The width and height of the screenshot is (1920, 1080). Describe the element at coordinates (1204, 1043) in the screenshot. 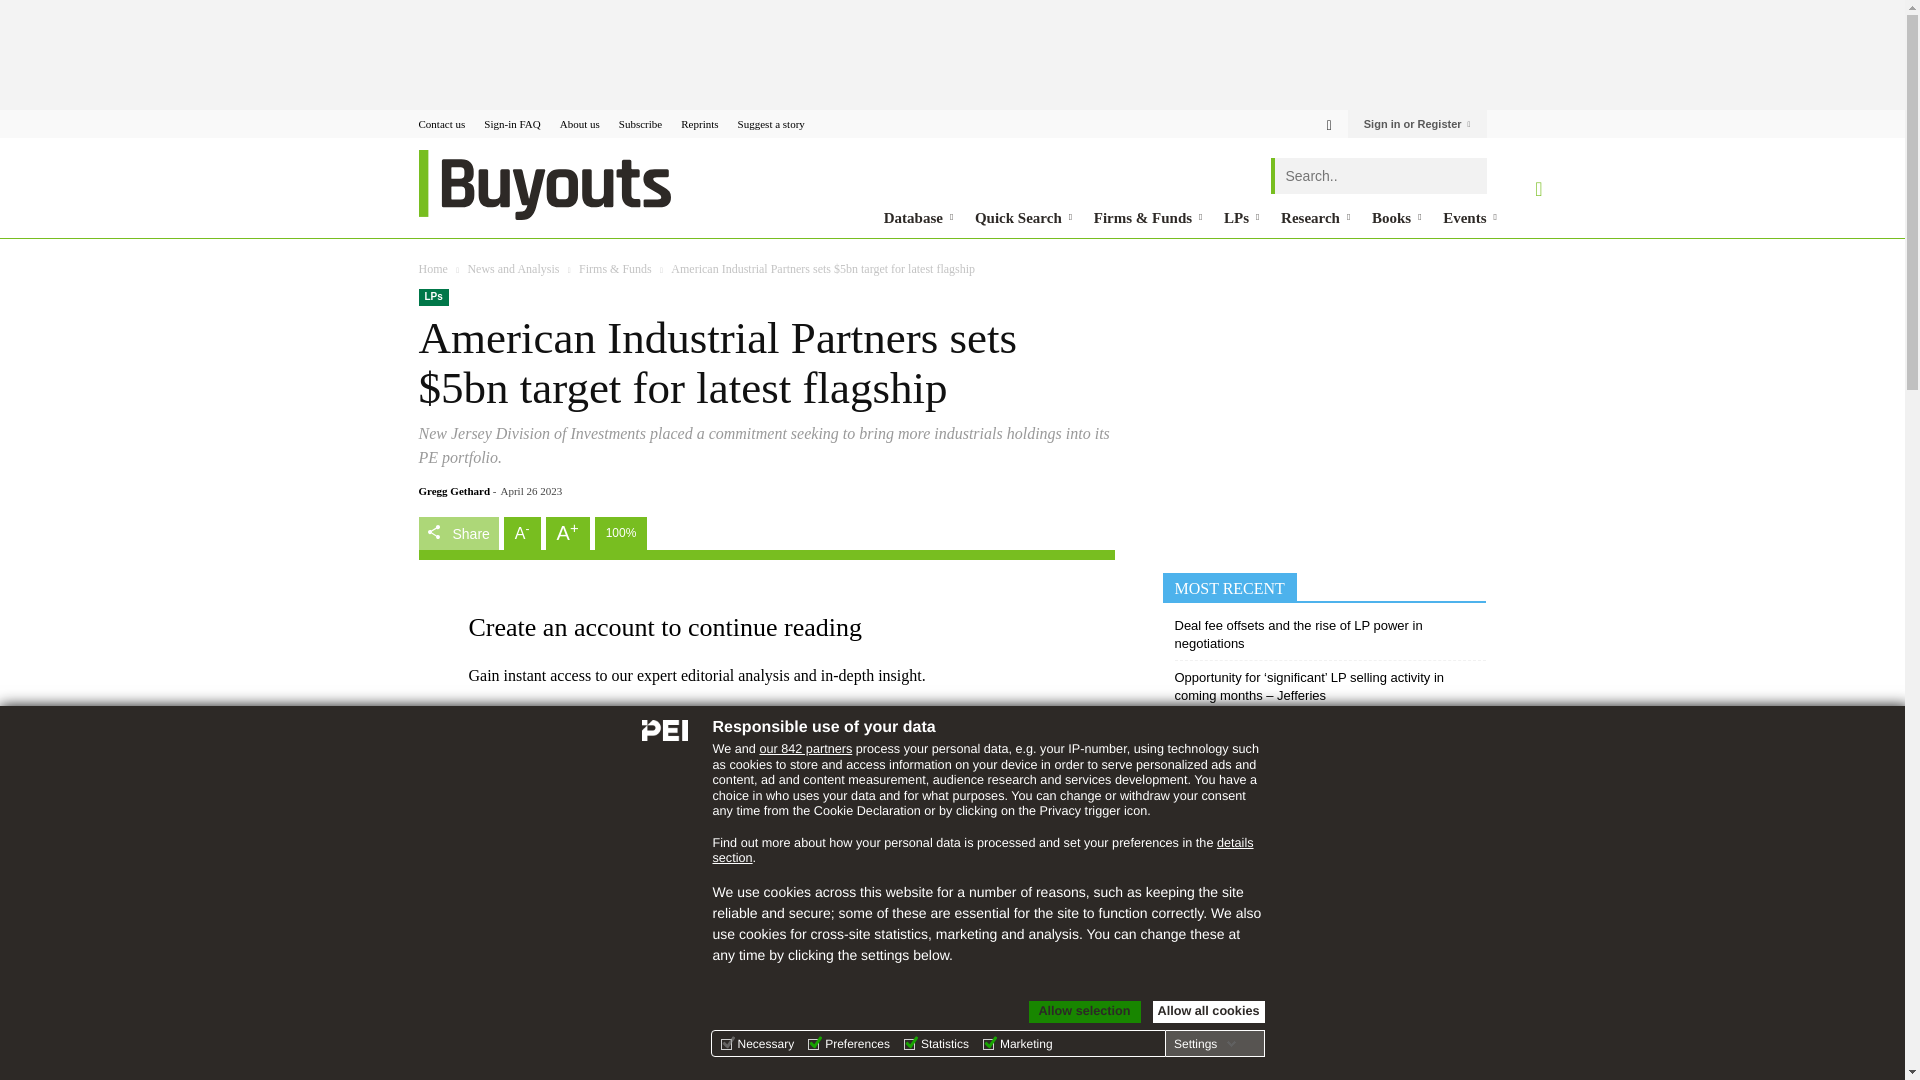

I see `Settings` at that location.